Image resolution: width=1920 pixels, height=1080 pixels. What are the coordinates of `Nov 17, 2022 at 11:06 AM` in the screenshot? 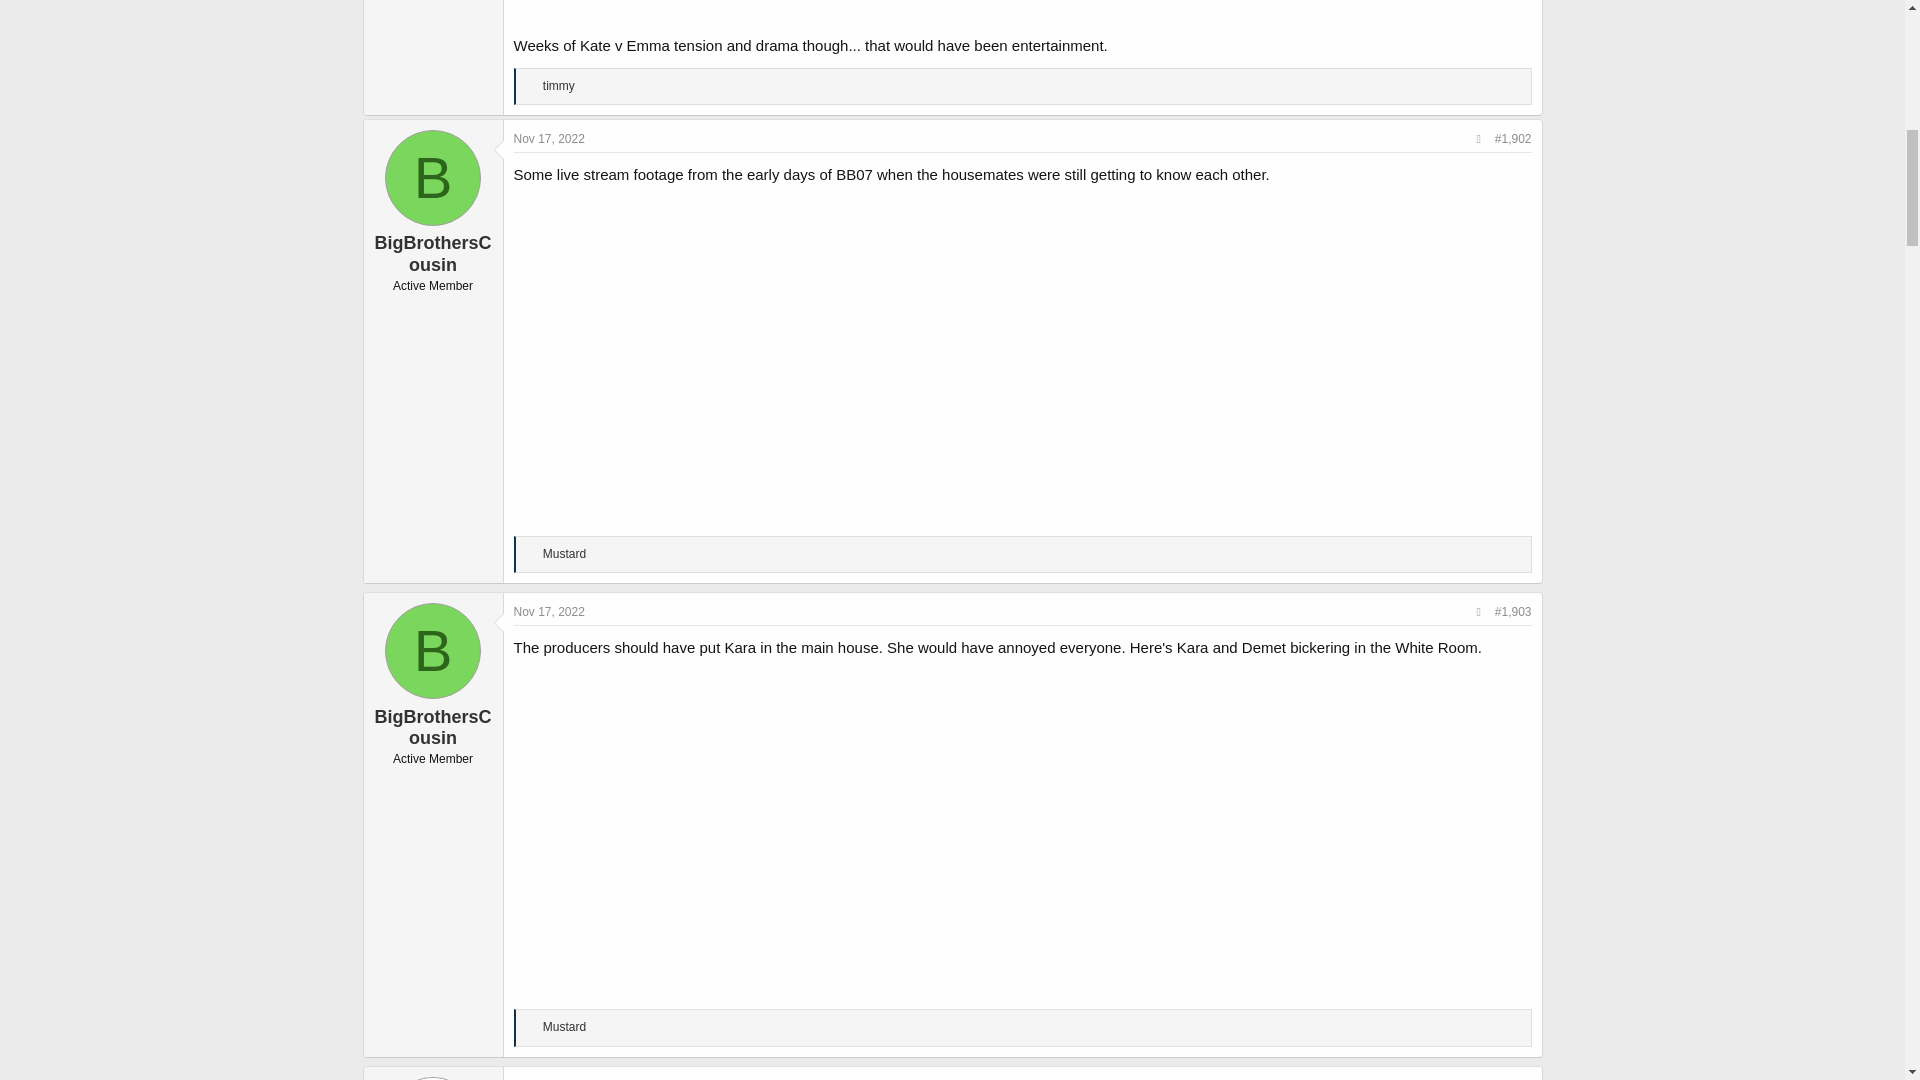 It's located at (550, 611).